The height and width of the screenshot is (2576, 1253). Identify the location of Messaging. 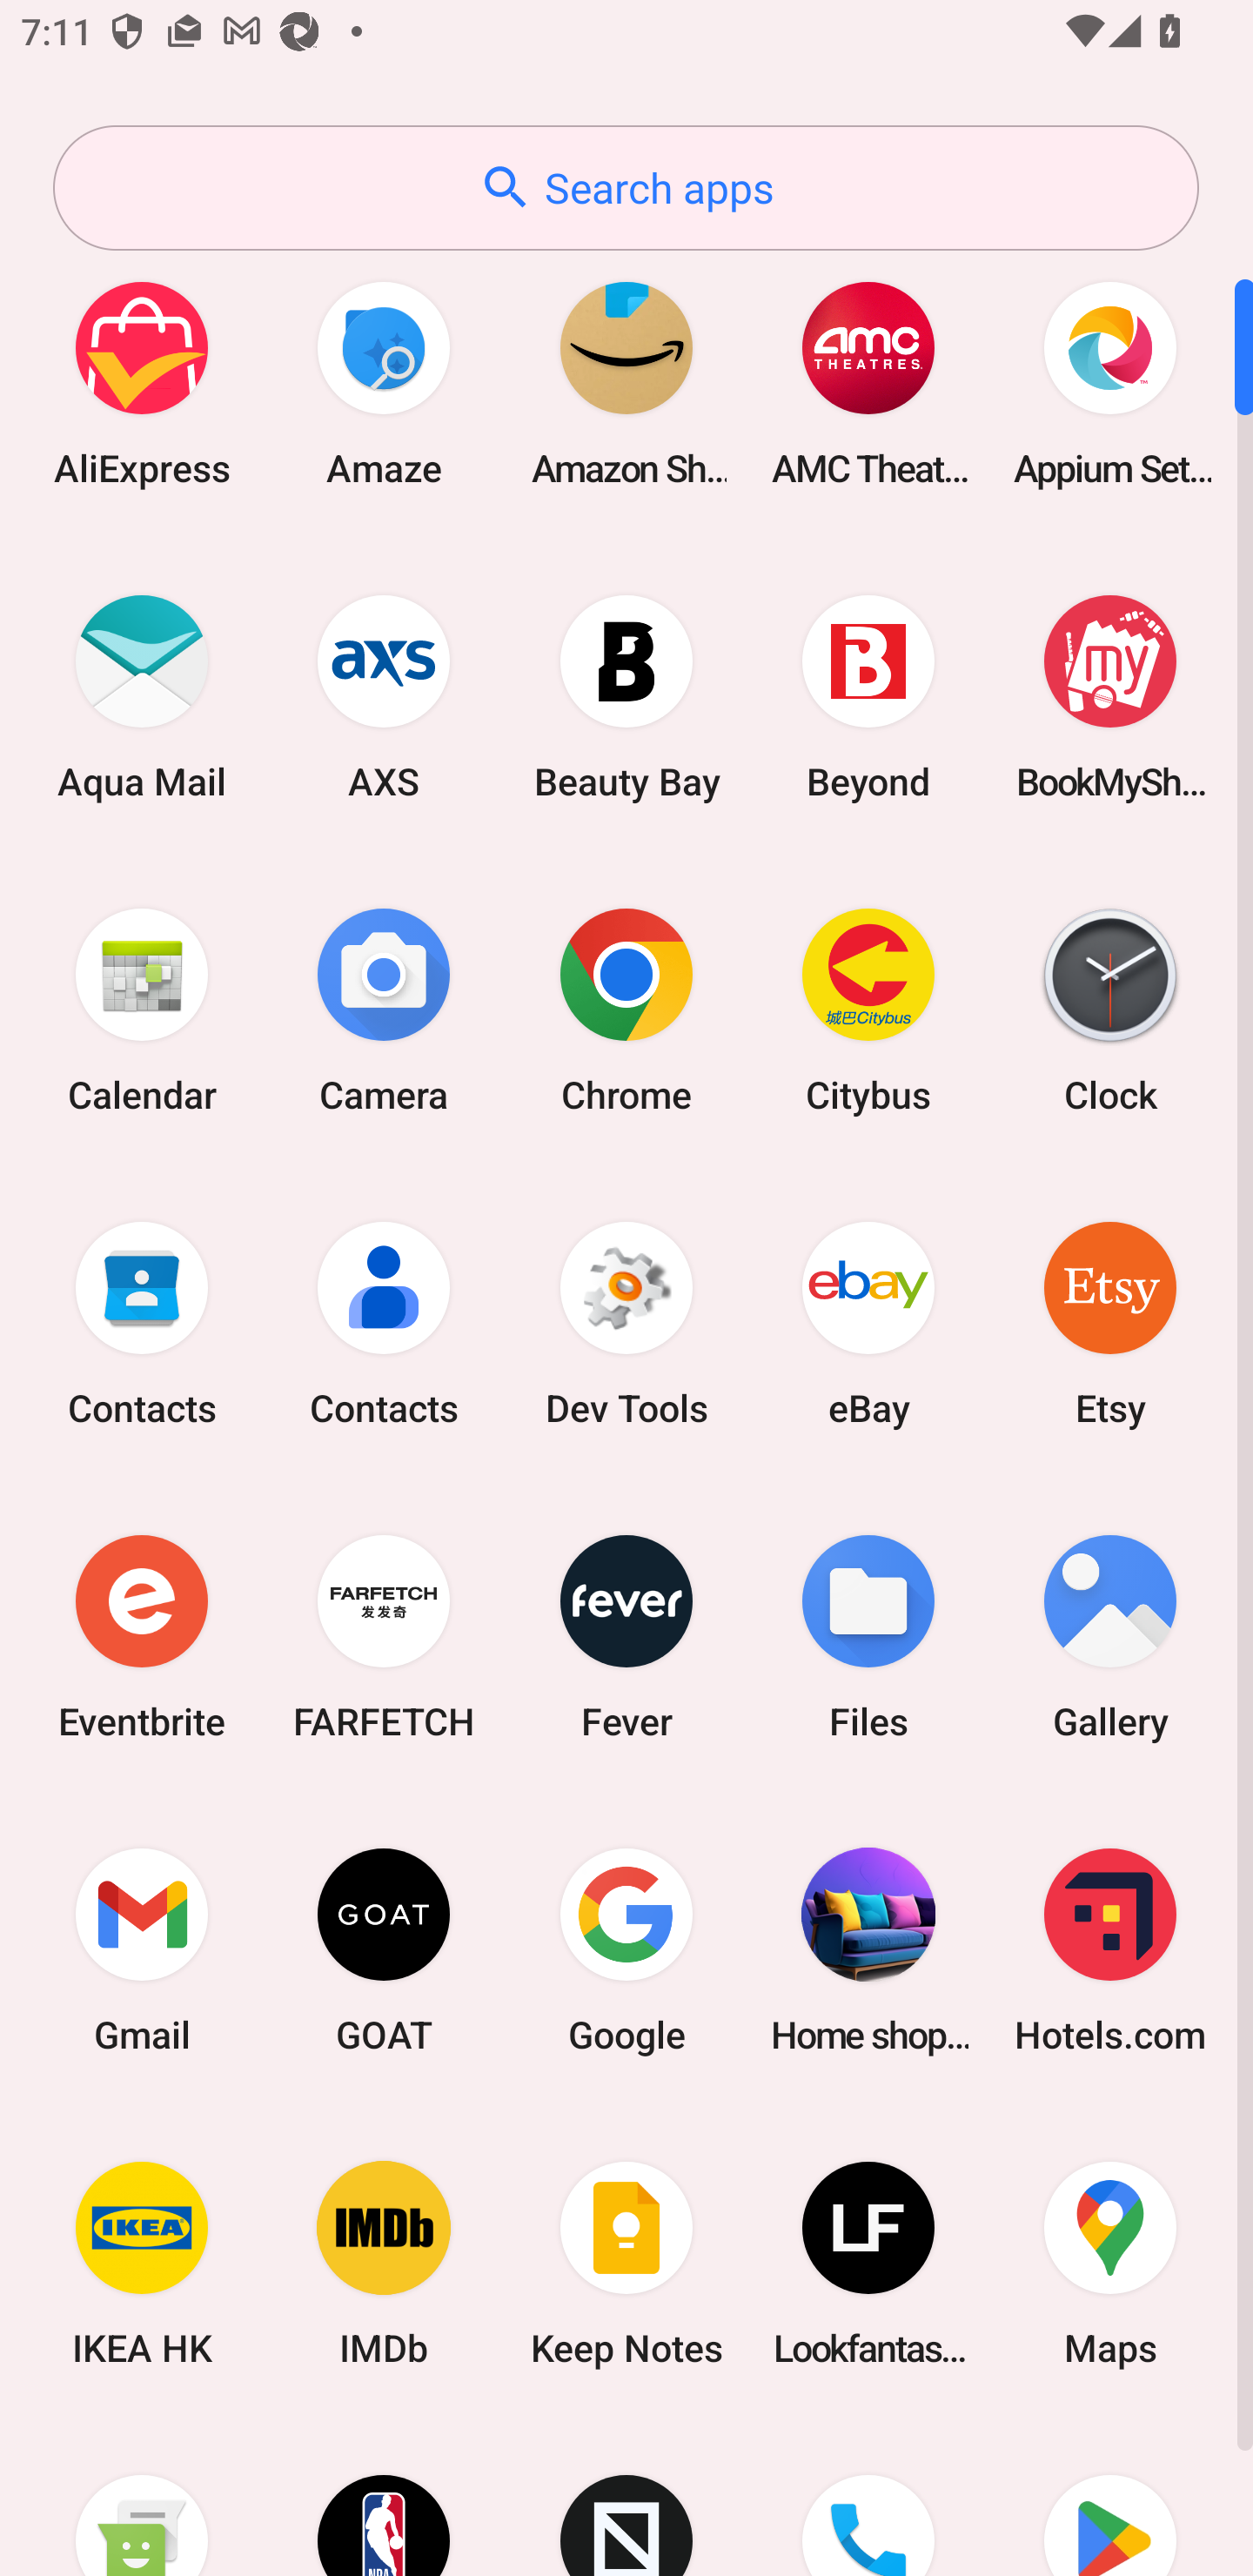
(142, 2499).